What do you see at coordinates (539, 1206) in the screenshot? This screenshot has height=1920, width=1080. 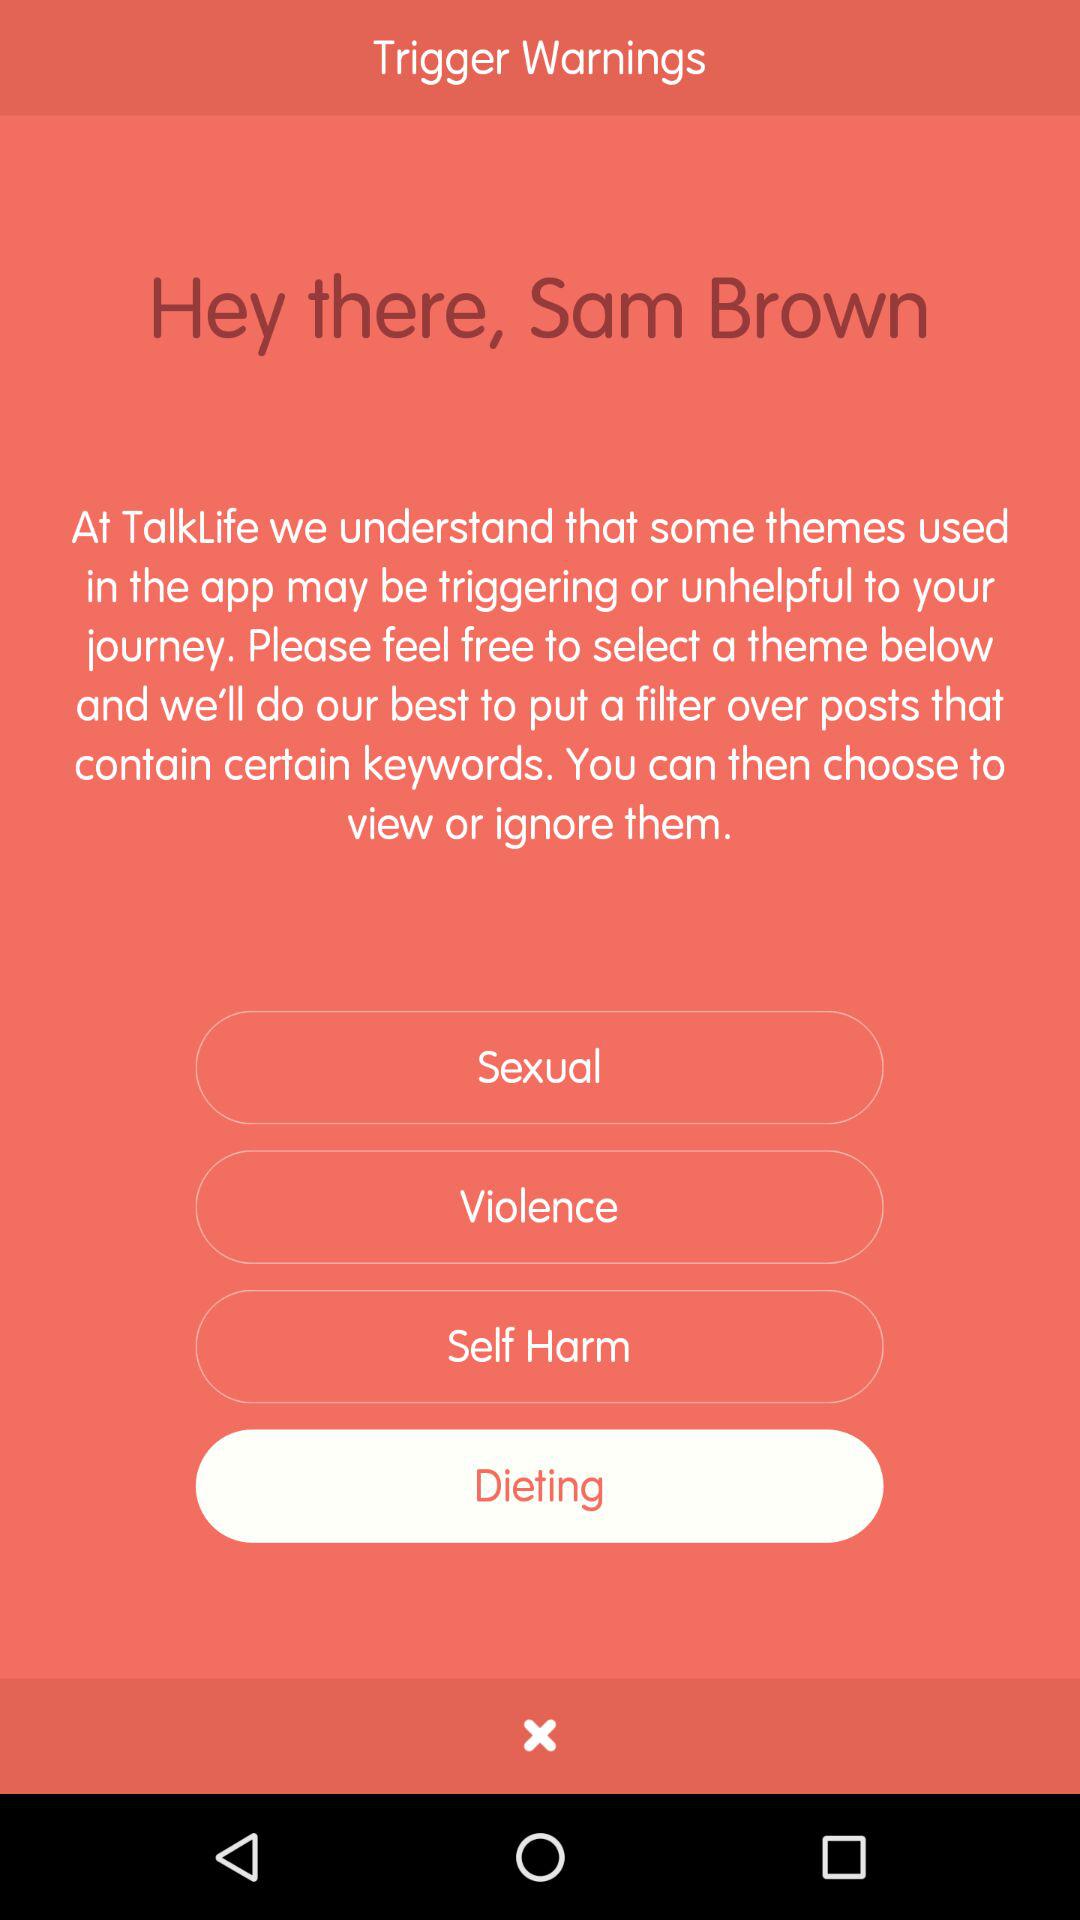 I see `open the item above self harm item` at bounding box center [539, 1206].